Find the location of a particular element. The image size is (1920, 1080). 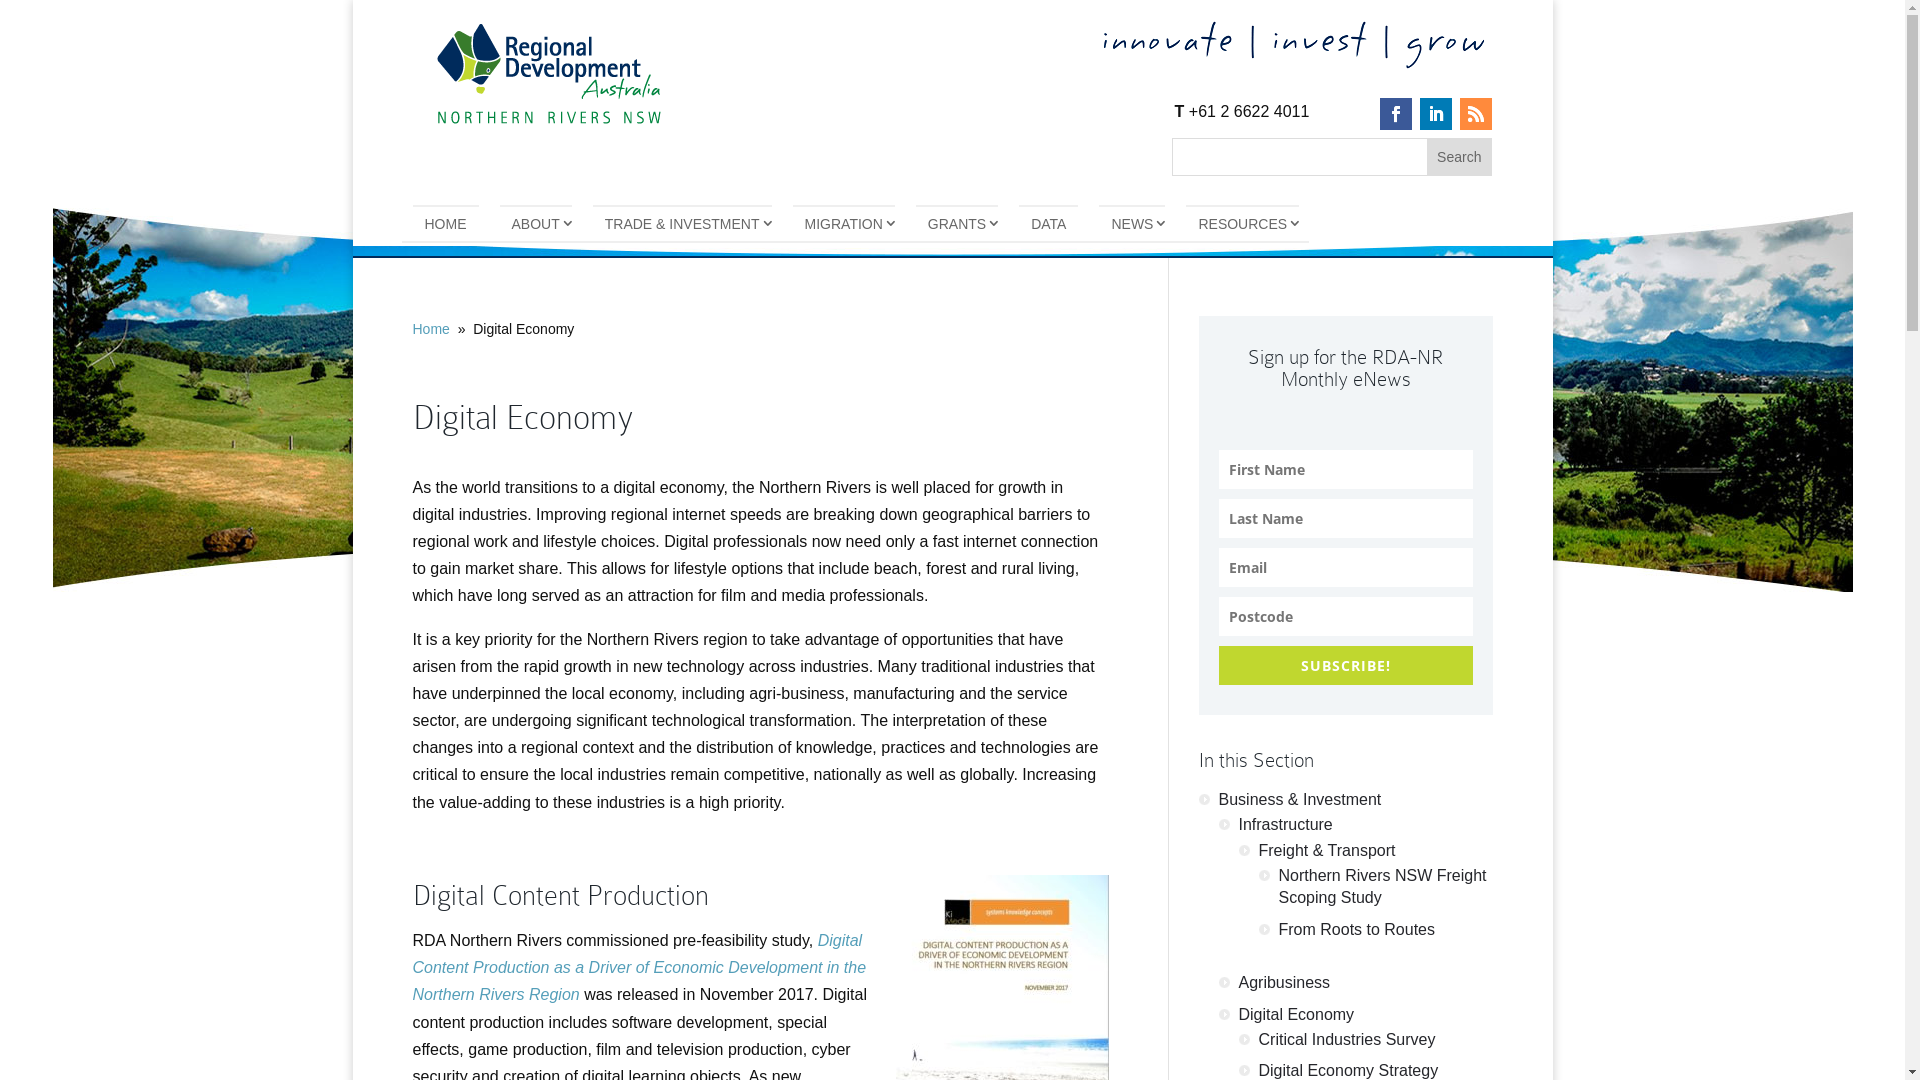

DATA is located at coordinates (1048, 223).